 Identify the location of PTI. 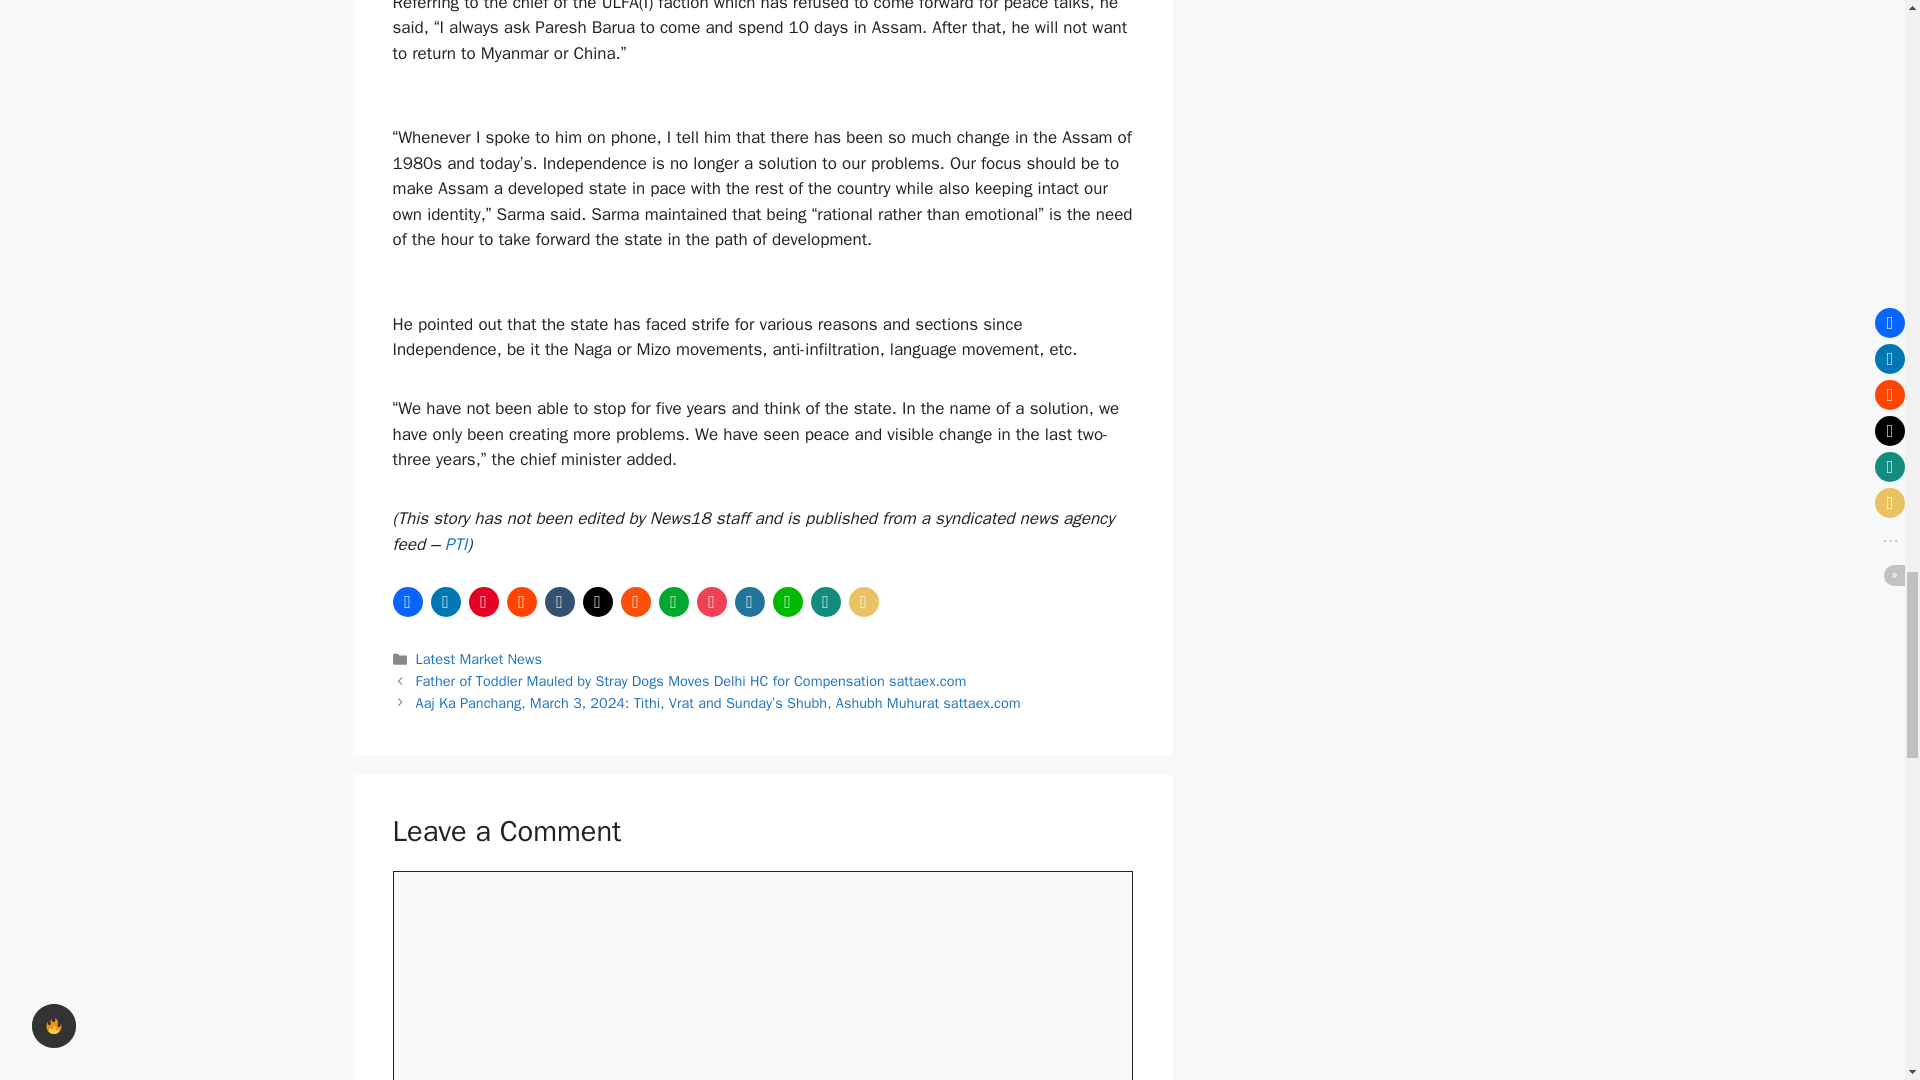
(456, 544).